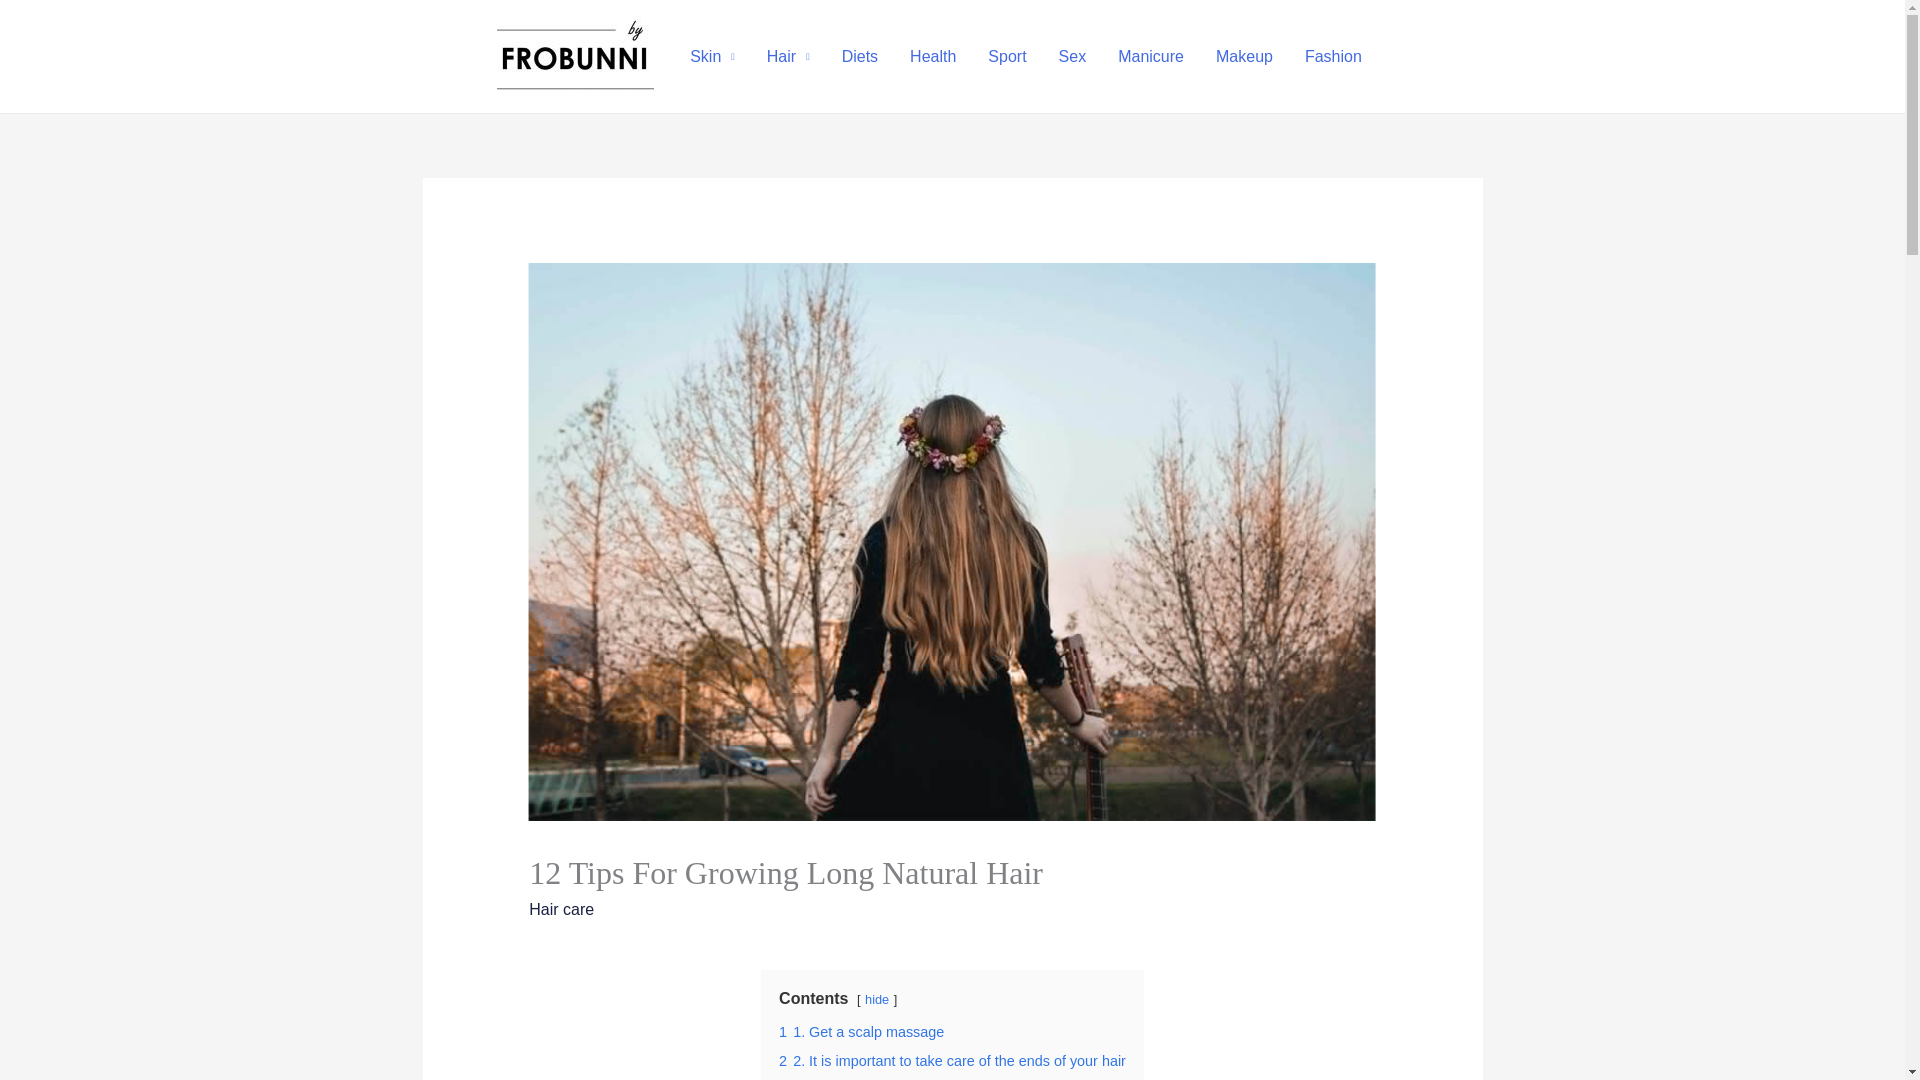 The image size is (1920, 1080). What do you see at coordinates (952, 1061) in the screenshot?
I see `2 2. It is important to take care of the ends of your hair` at bounding box center [952, 1061].